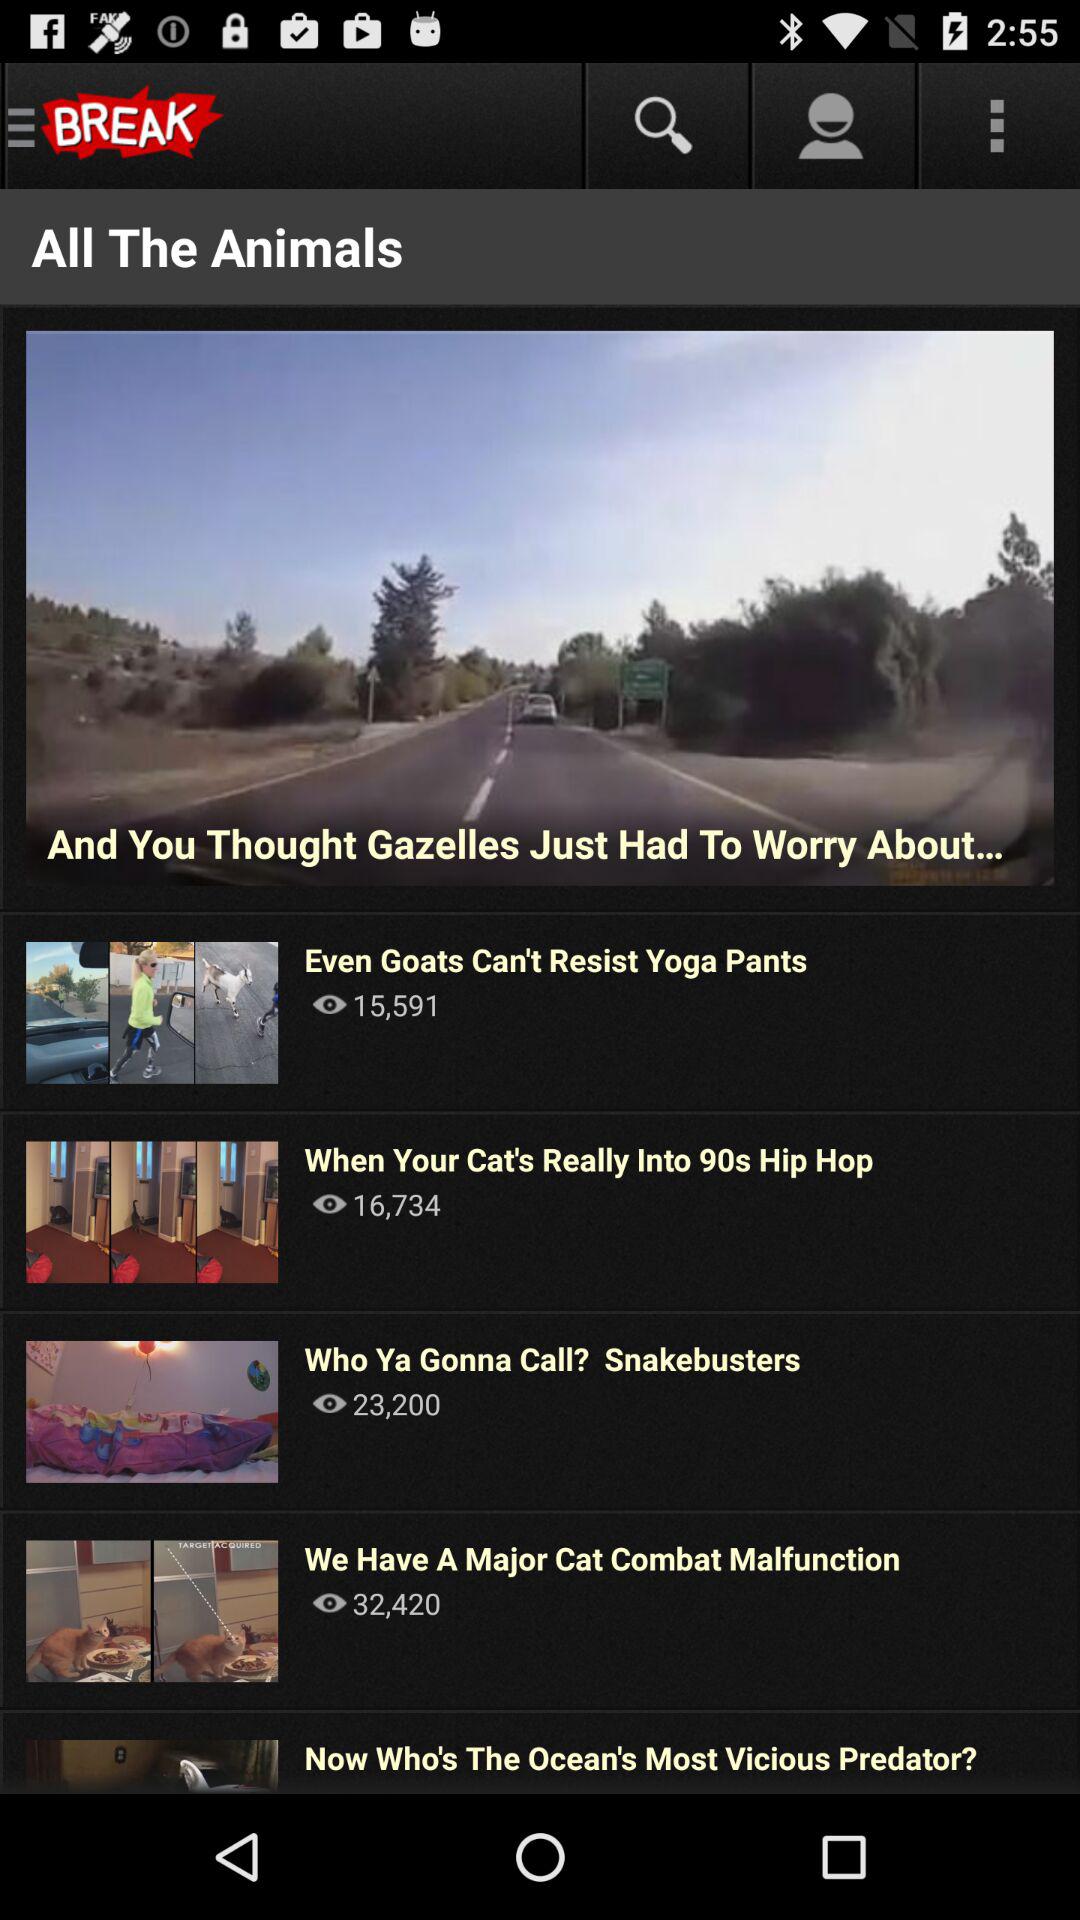  Describe the element at coordinates (1078, 1210) in the screenshot. I see `turn on the app to the right of the when your cat item` at that location.